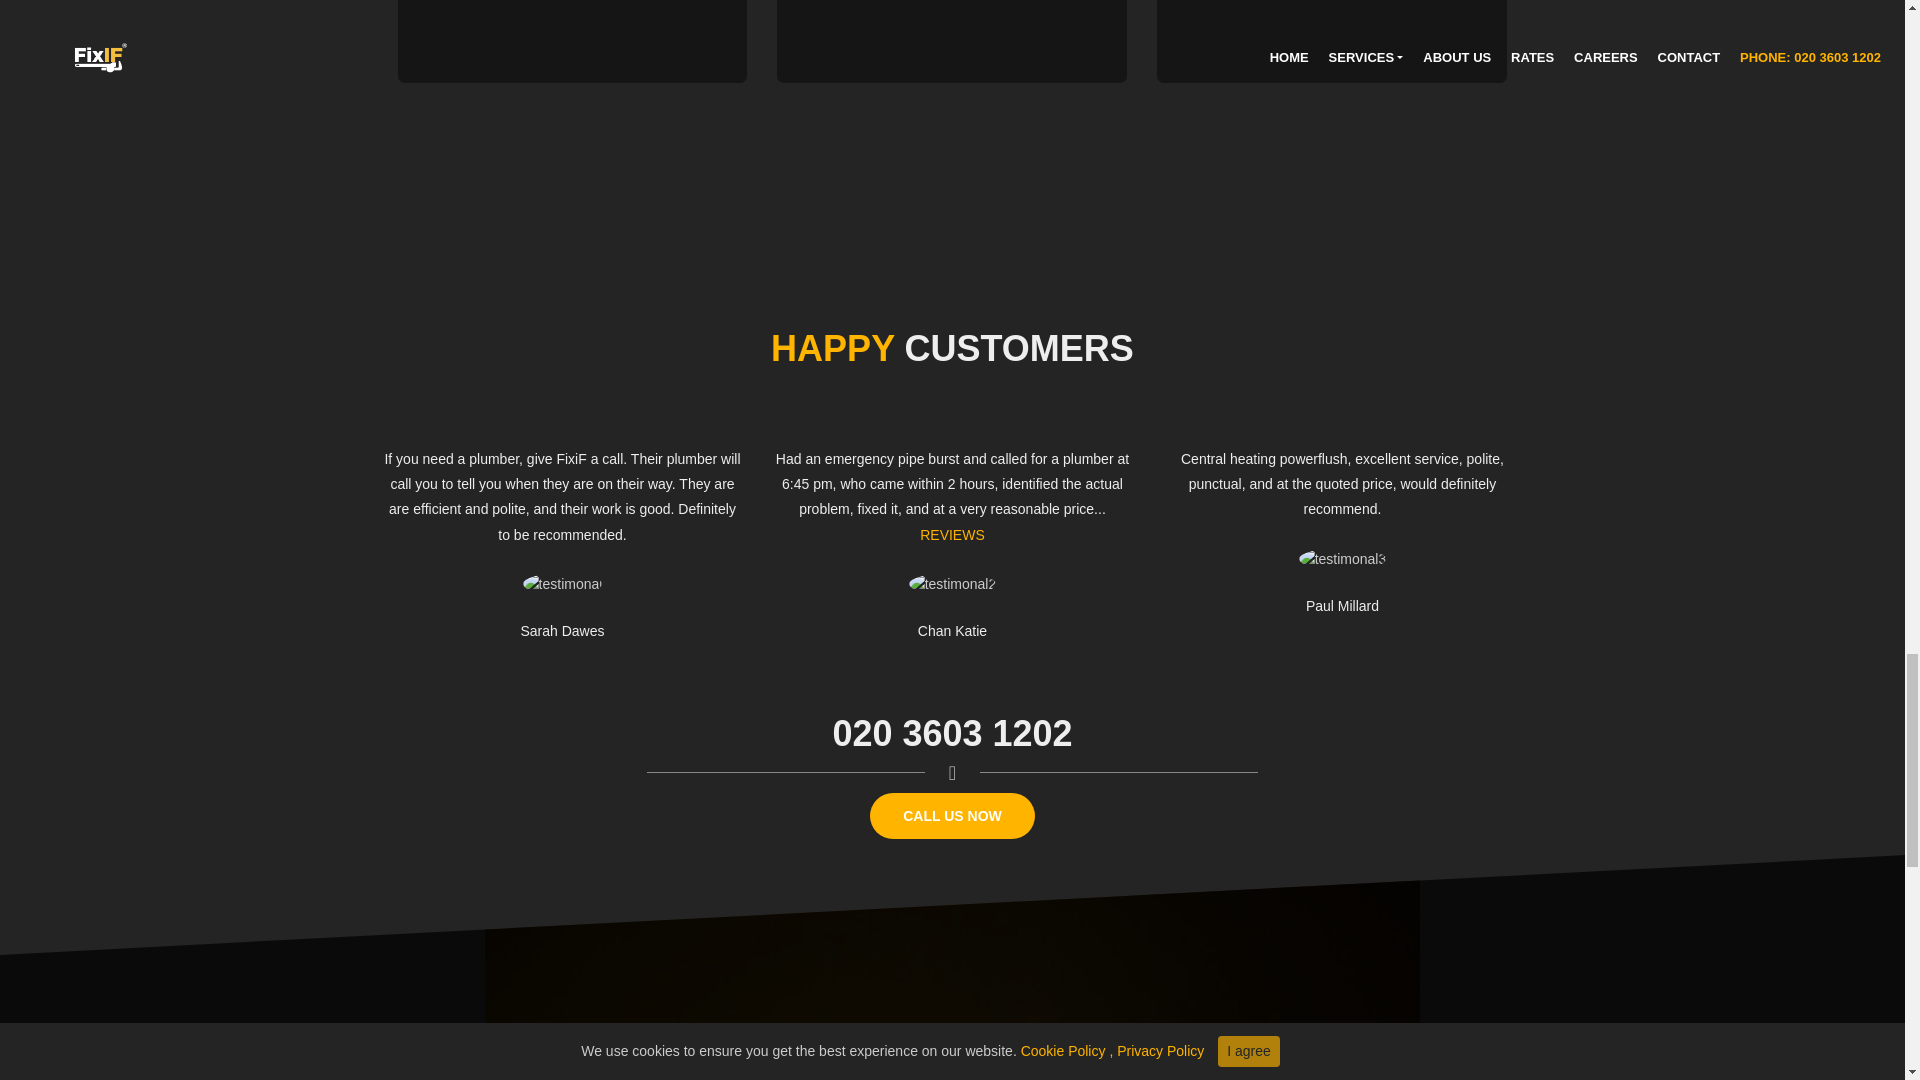 The height and width of the screenshot is (1080, 1920). Describe the element at coordinates (1019, 26) in the screenshot. I see `Find out more` at that location.